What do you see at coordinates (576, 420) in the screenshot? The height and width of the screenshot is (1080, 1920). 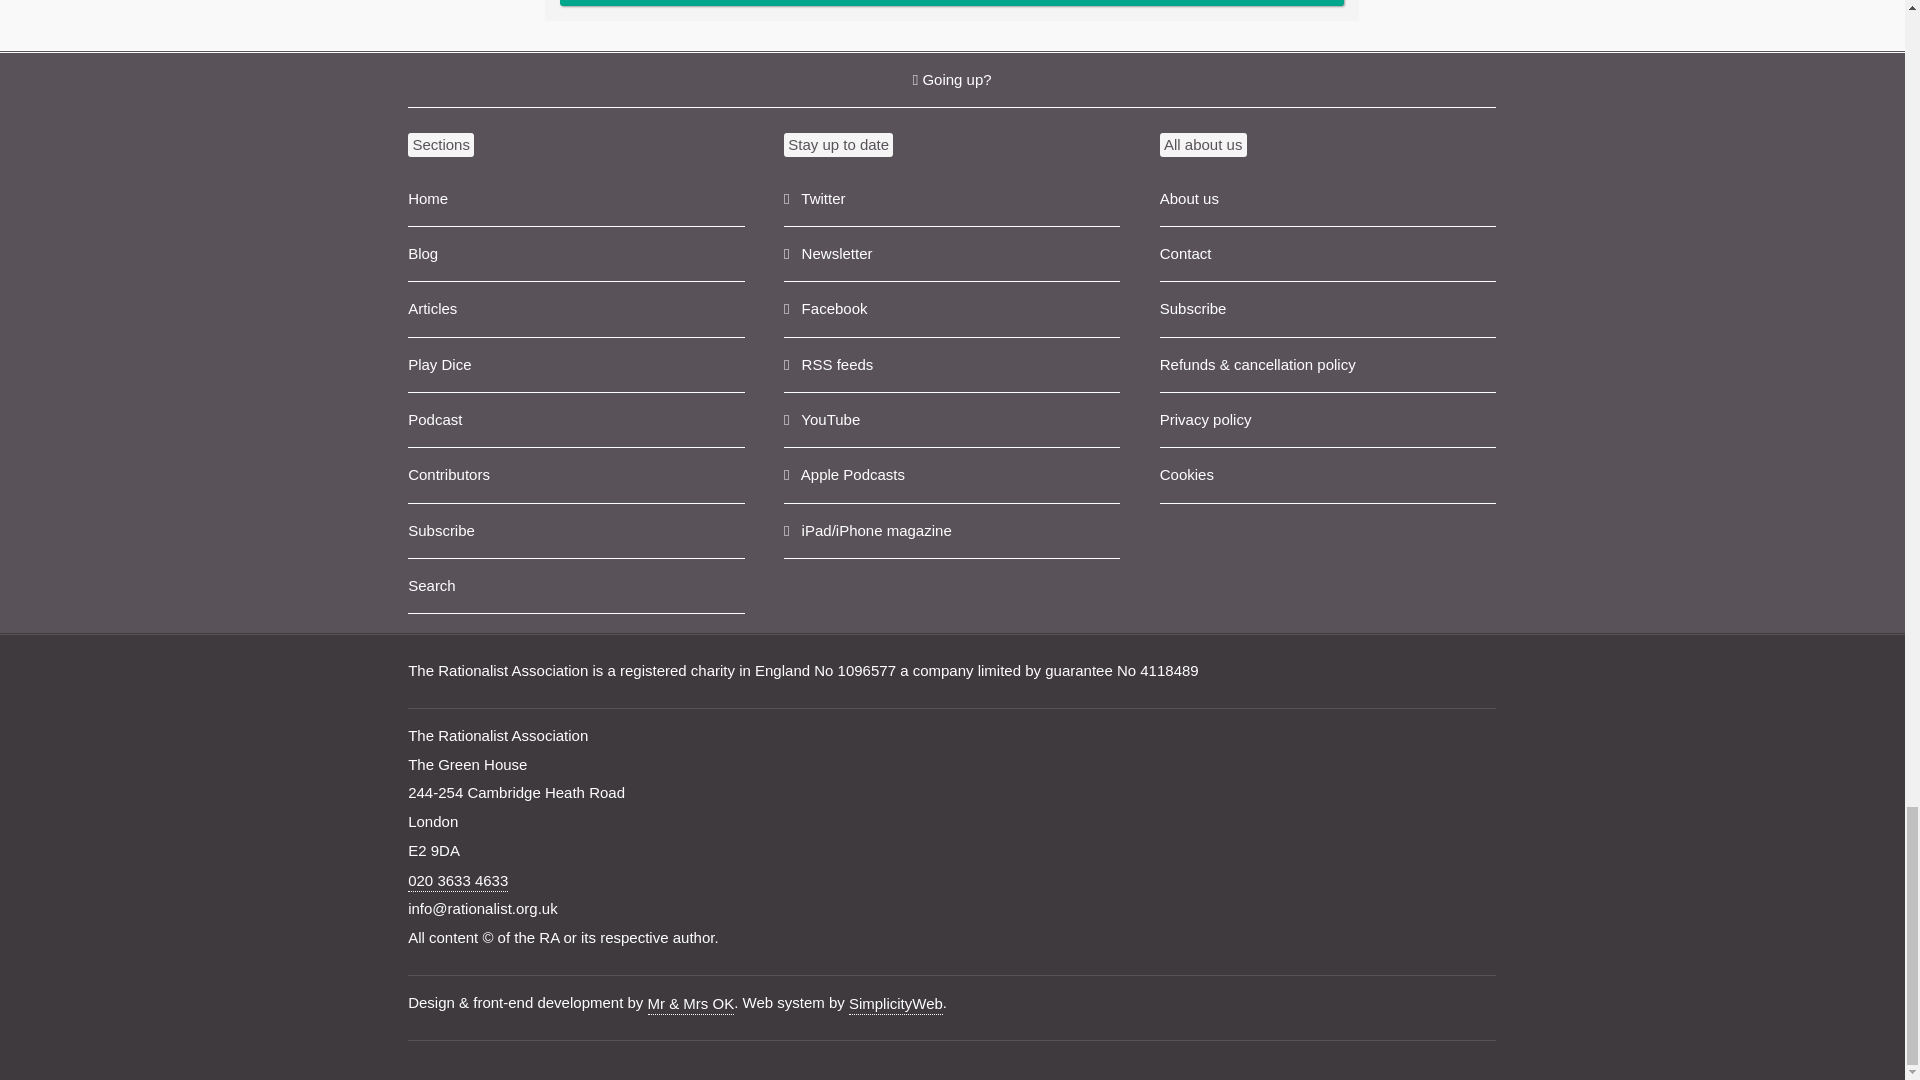 I see `Podcast` at bounding box center [576, 420].